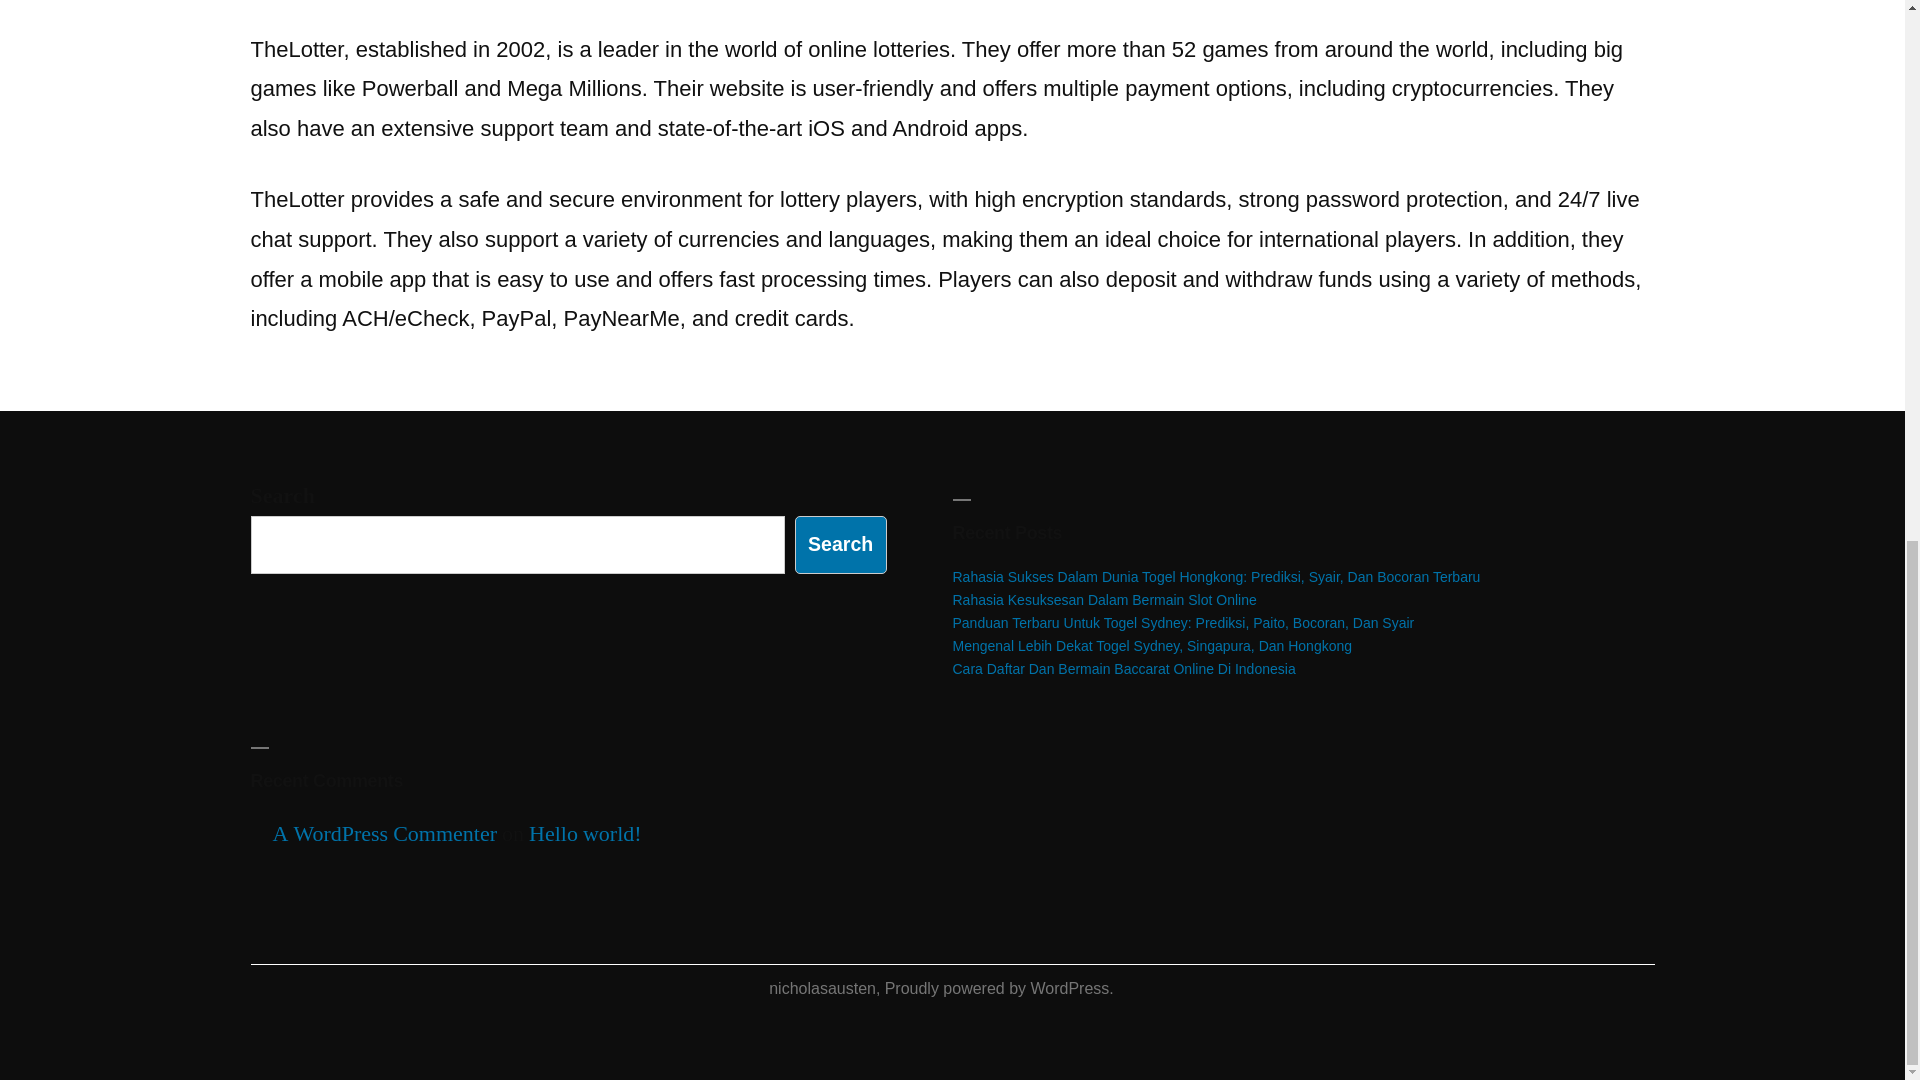  I want to click on Hello world!, so click(585, 833).